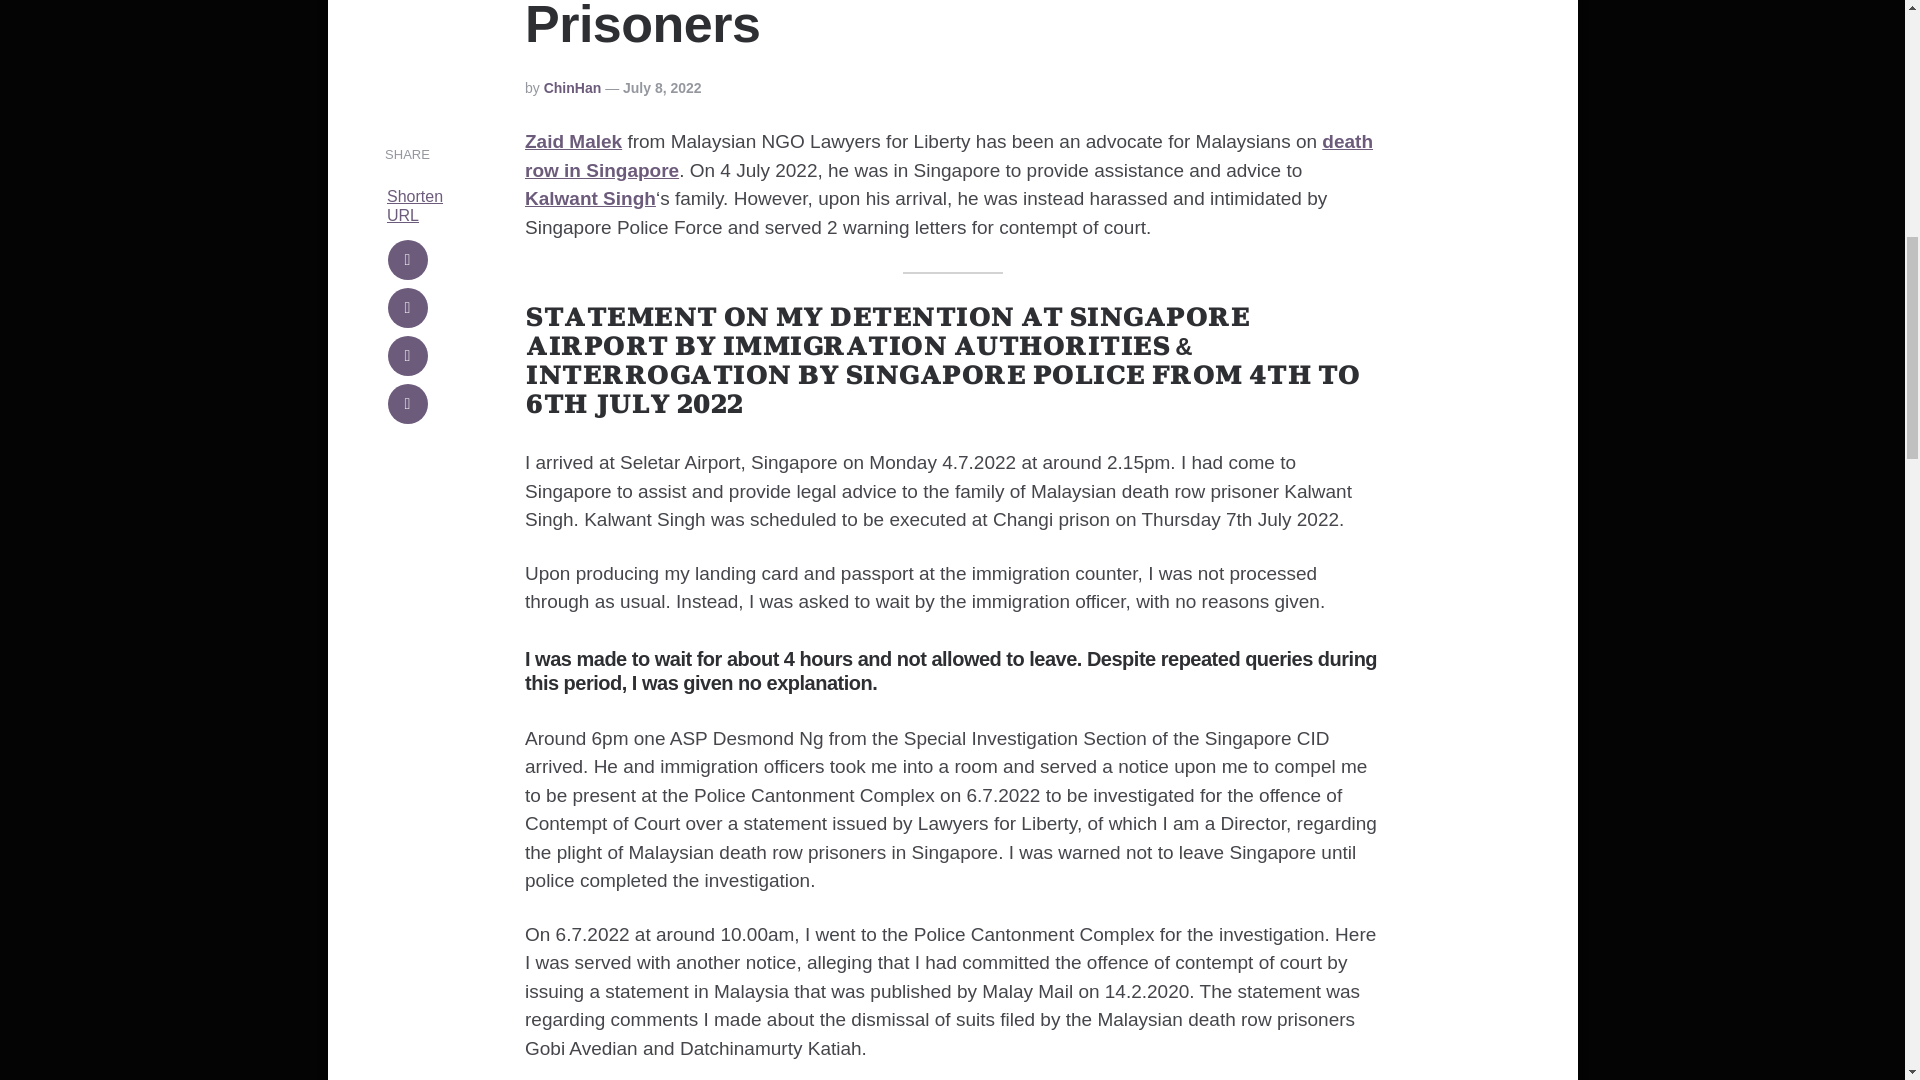 The width and height of the screenshot is (1920, 1080). Describe the element at coordinates (590, 198) in the screenshot. I see `Kalwant Singh` at that location.